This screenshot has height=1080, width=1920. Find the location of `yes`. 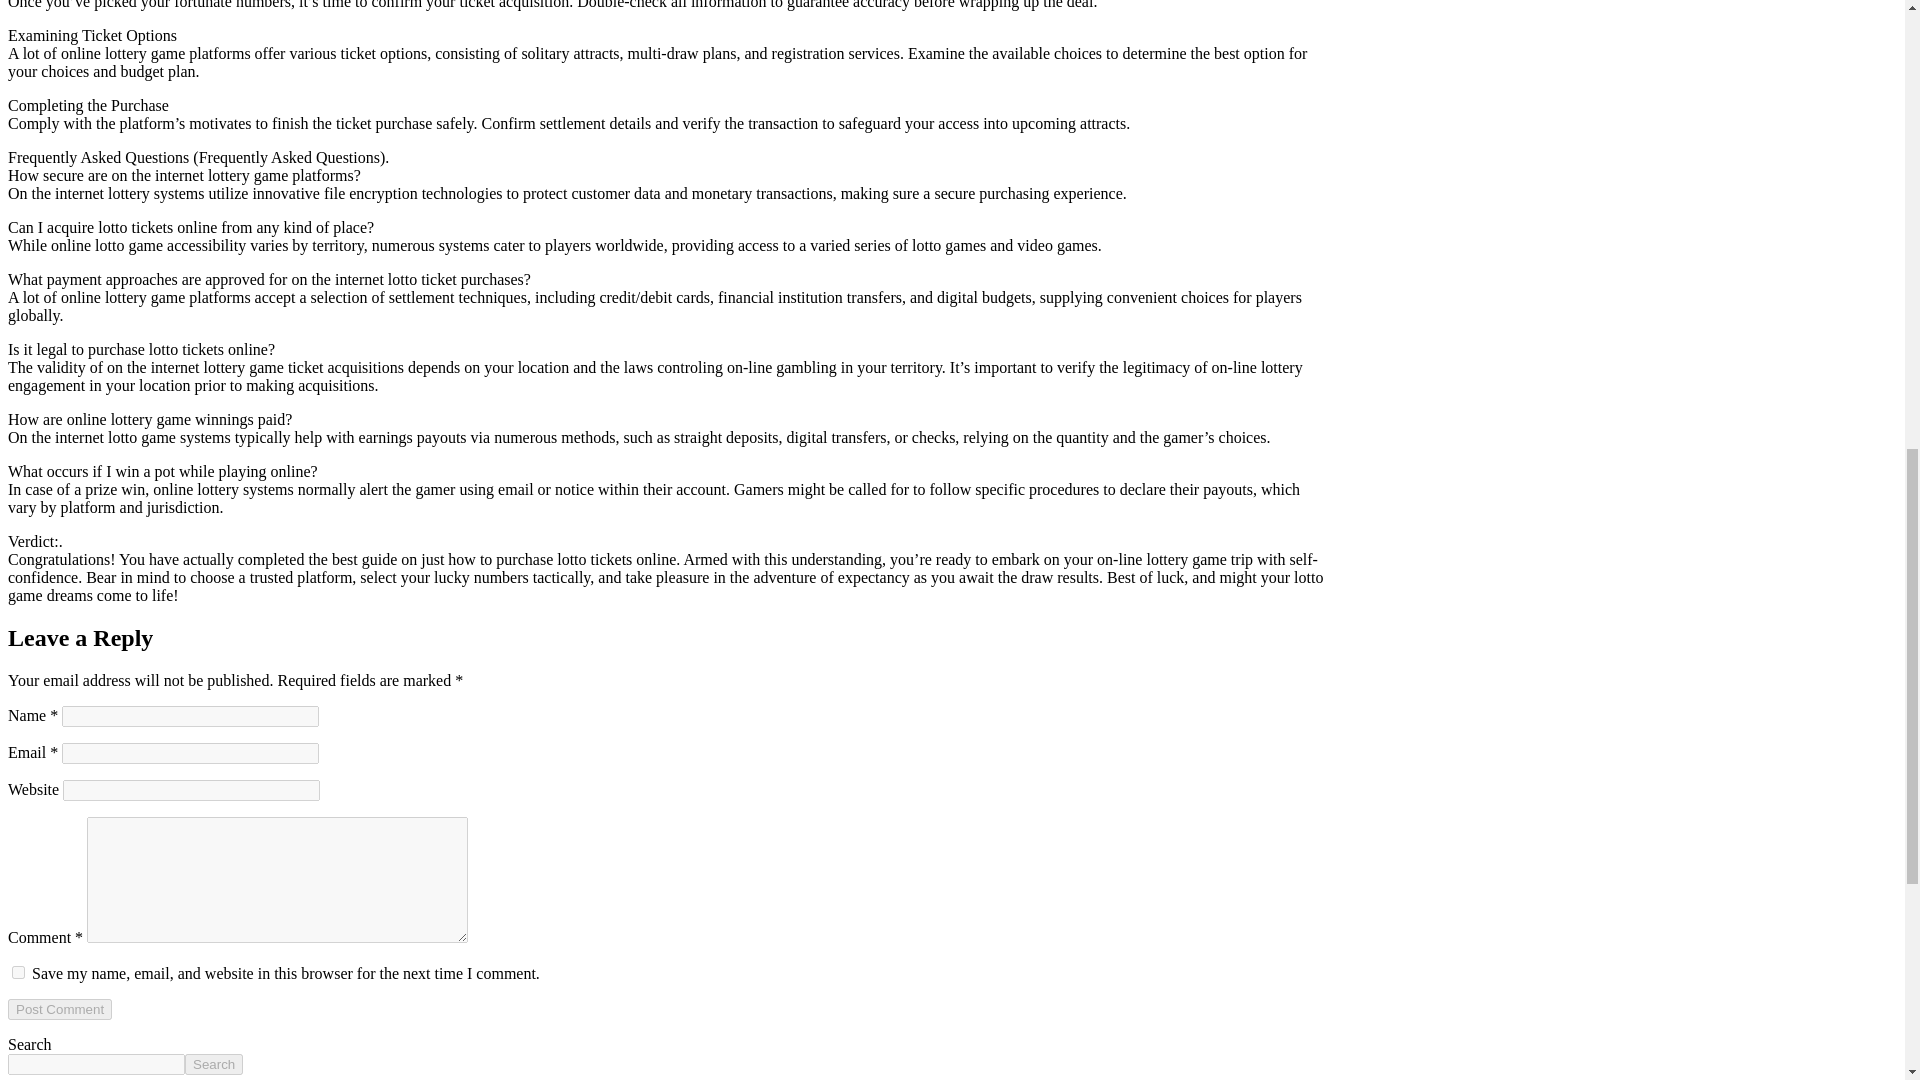

yes is located at coordinates (18, 972).